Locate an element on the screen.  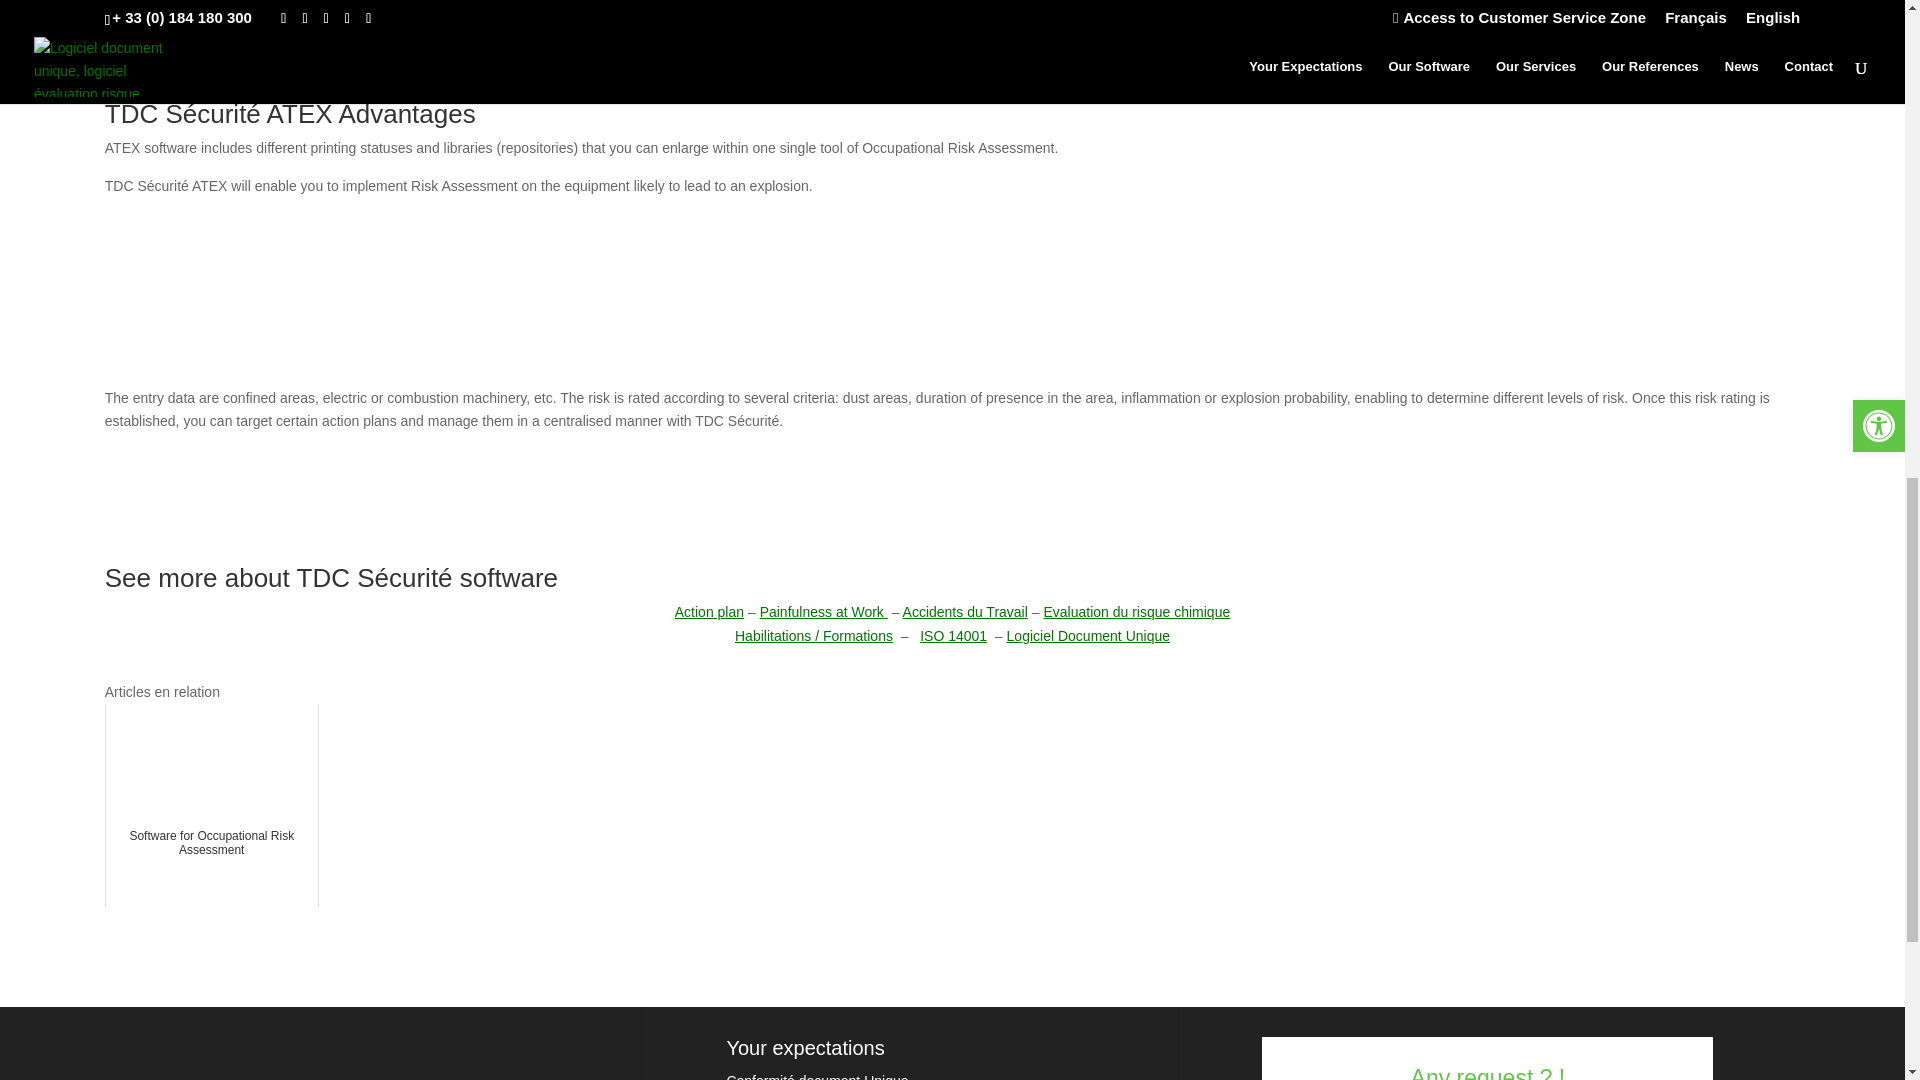
ISO 14001 is located at coordinates (952, 635).